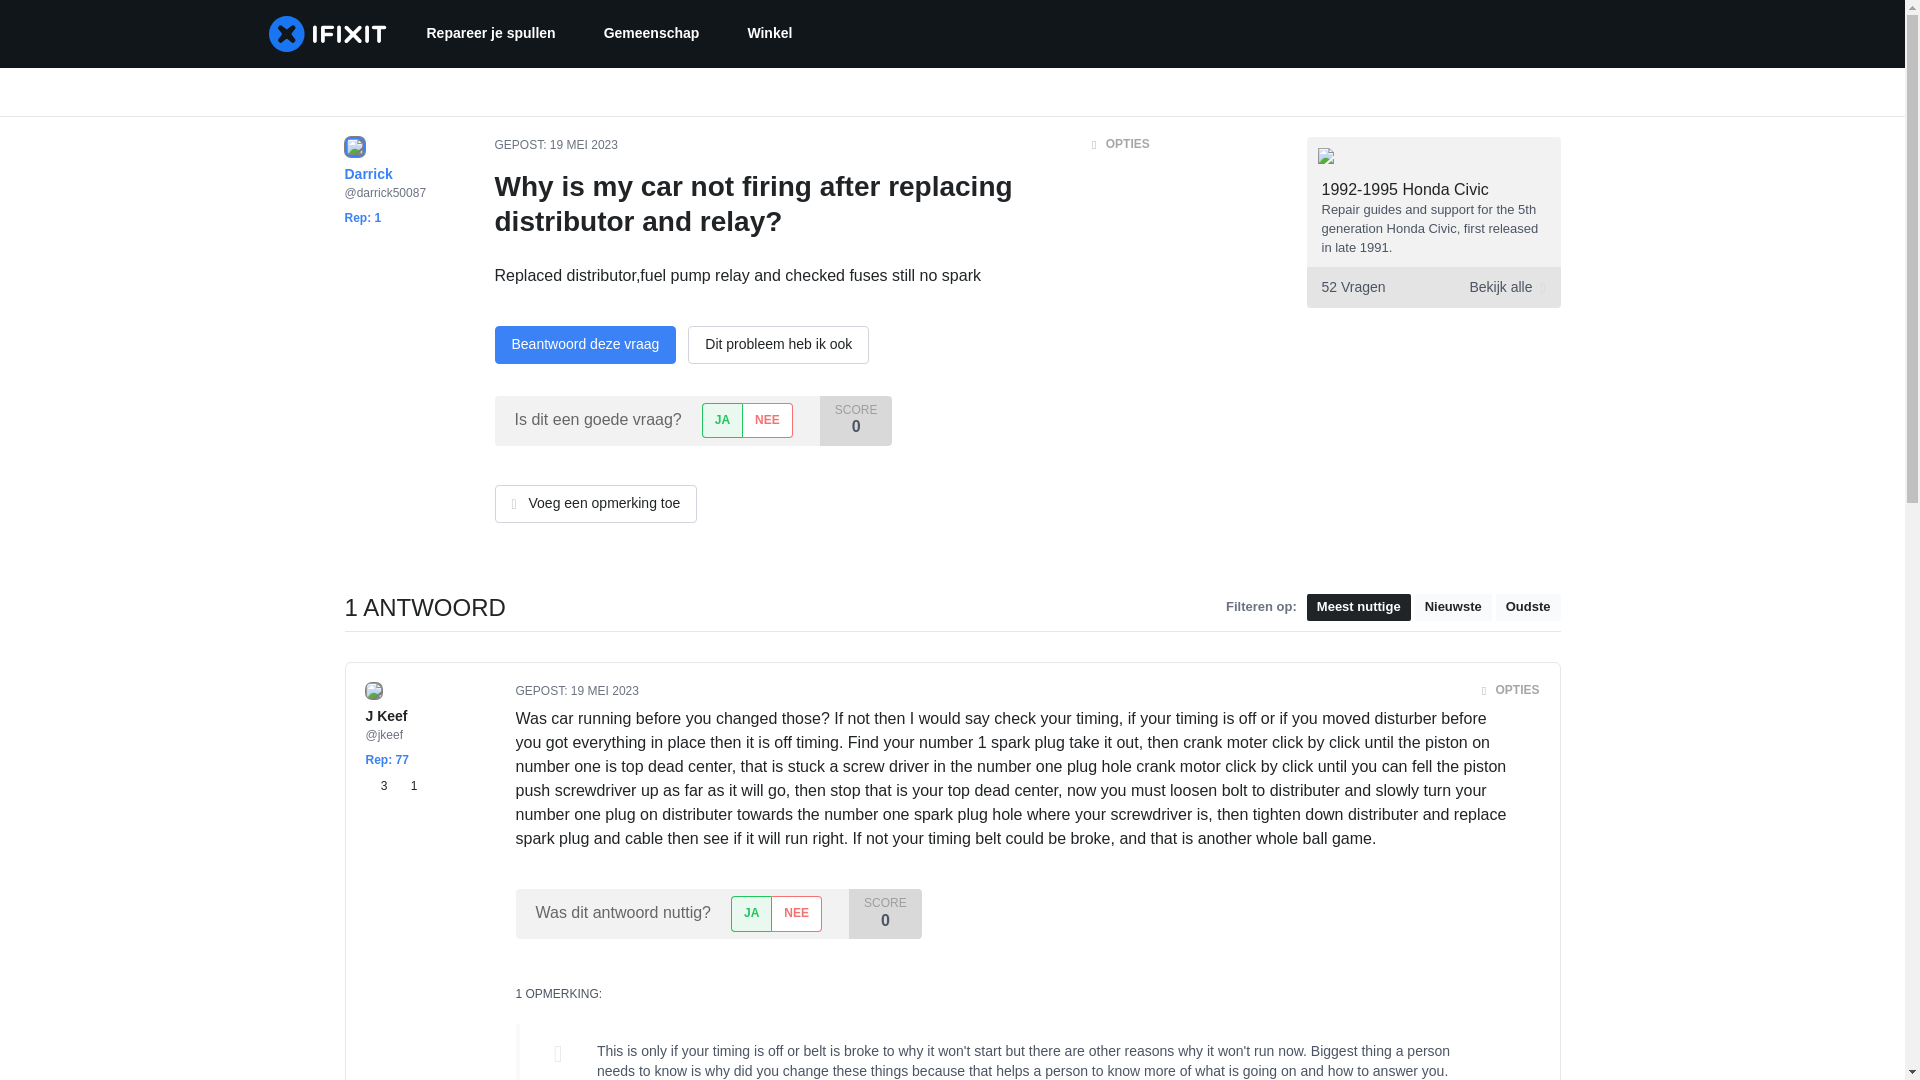 This screenshot has width=1920, height=1080. I want to click on Gemeenschap, so click(651, 34).